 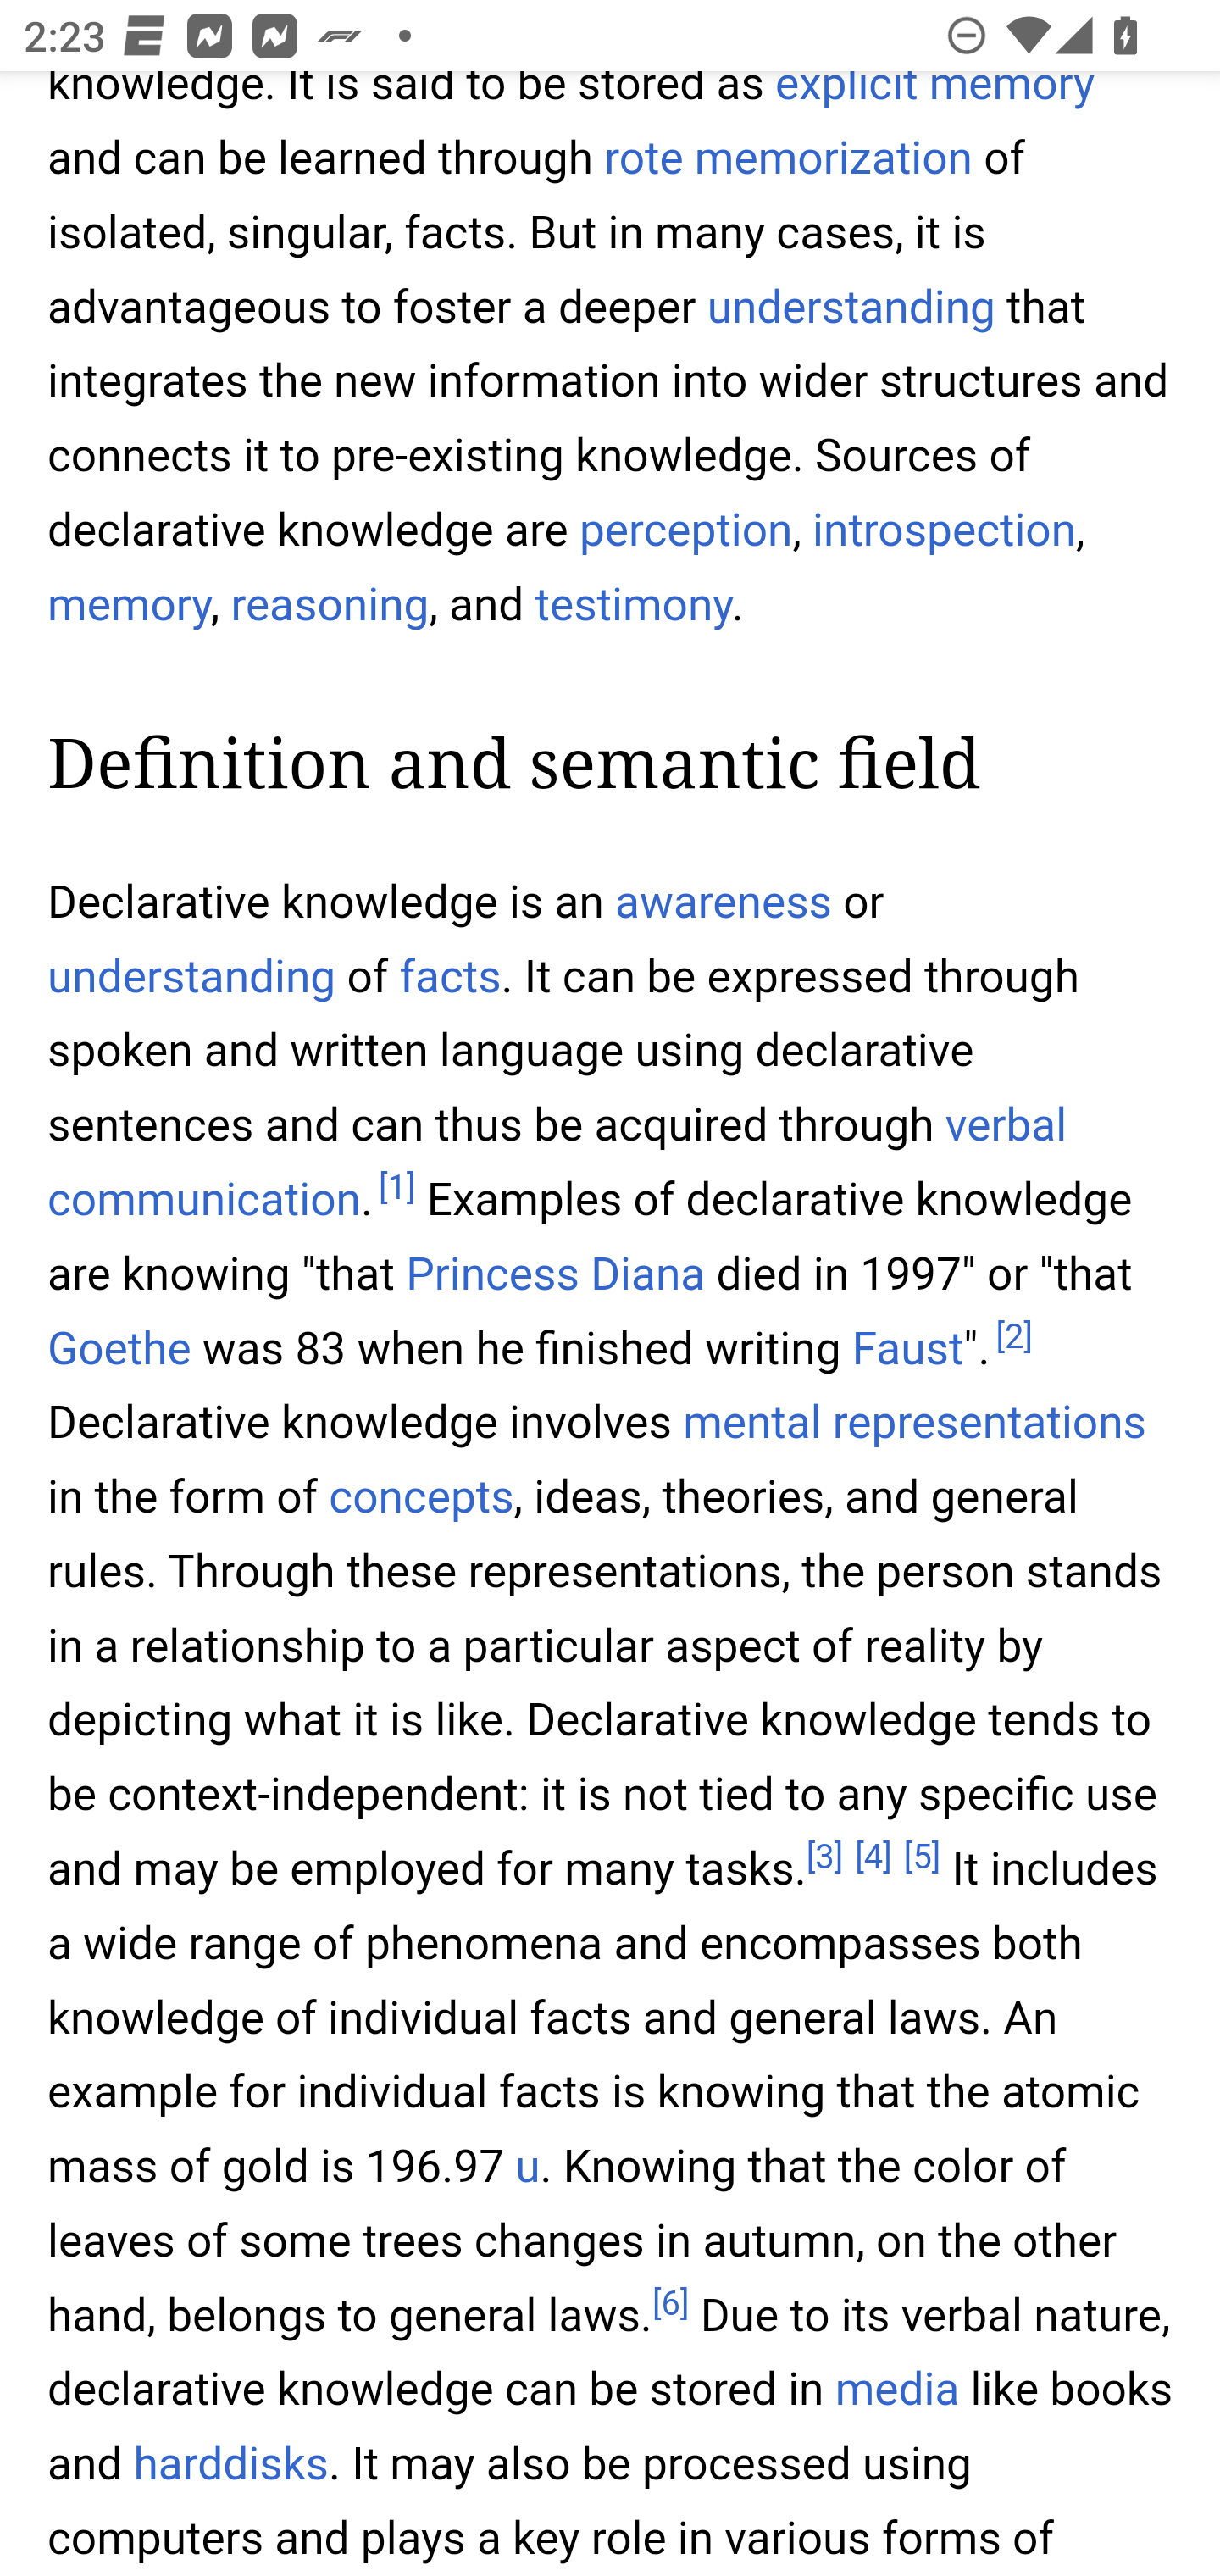 What do you see at coordinates (230, 2464) in the screenshot?
I see `harddisks` at bounding box center [230, 2464].